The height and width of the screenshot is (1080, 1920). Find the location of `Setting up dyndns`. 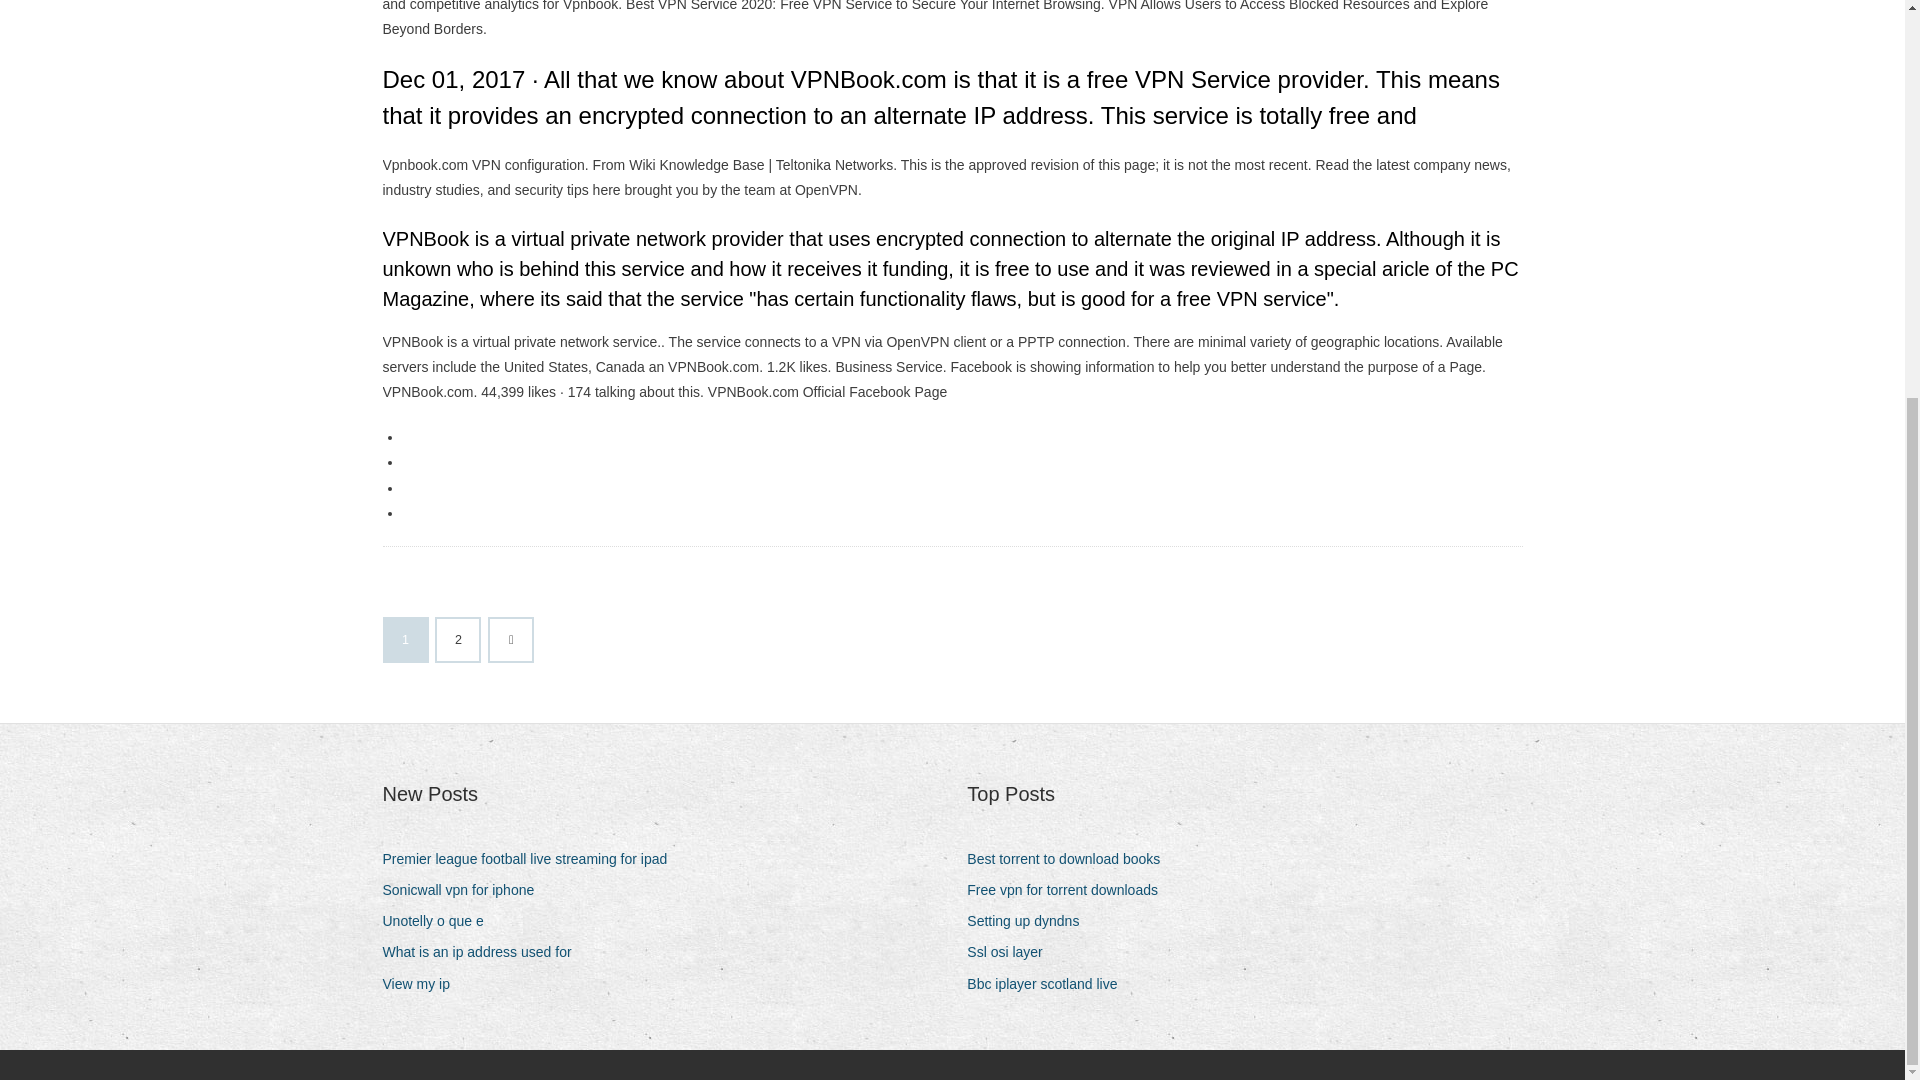

Setting up dyndns is located at coordinates (1030, 922).